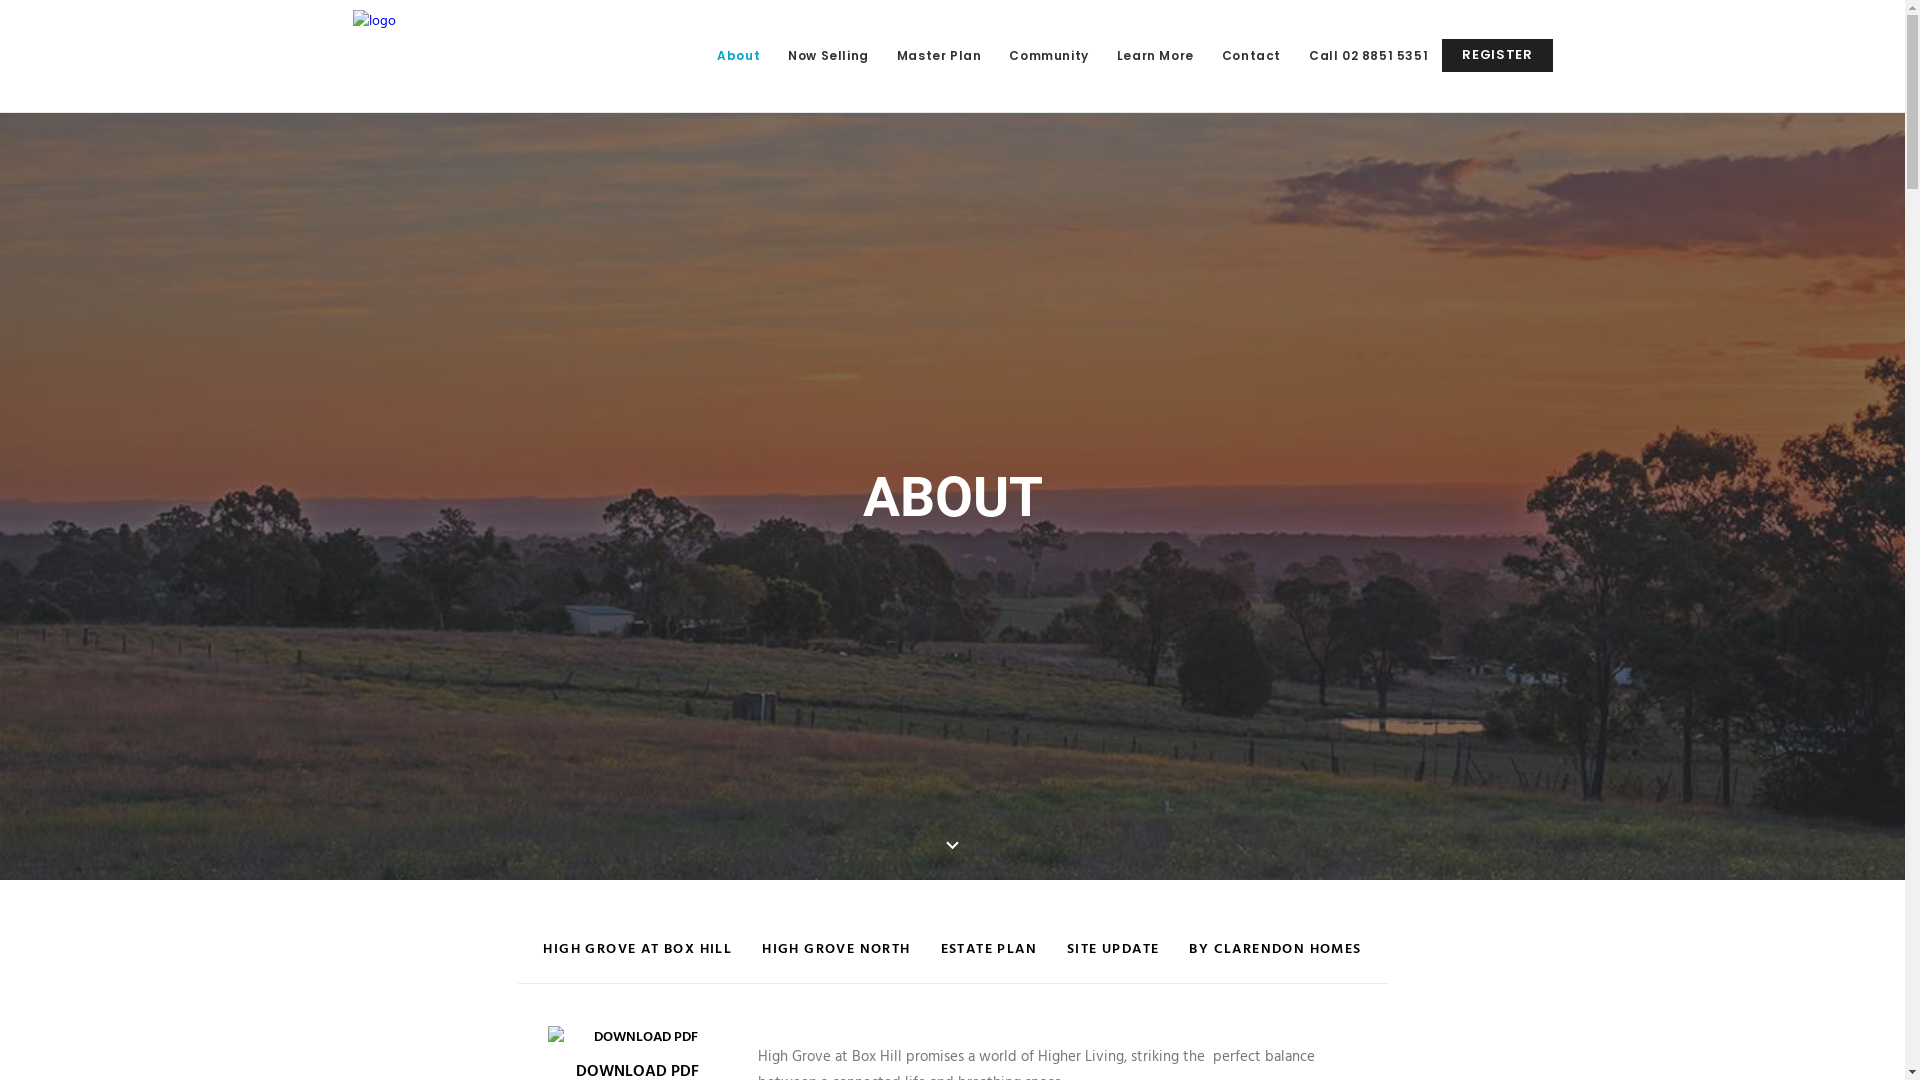 The image size is (1920, 1080). Describe the element at coordinates (836, 960) in the screenshot. I see `HIGH GROVE NORTH` at that location.